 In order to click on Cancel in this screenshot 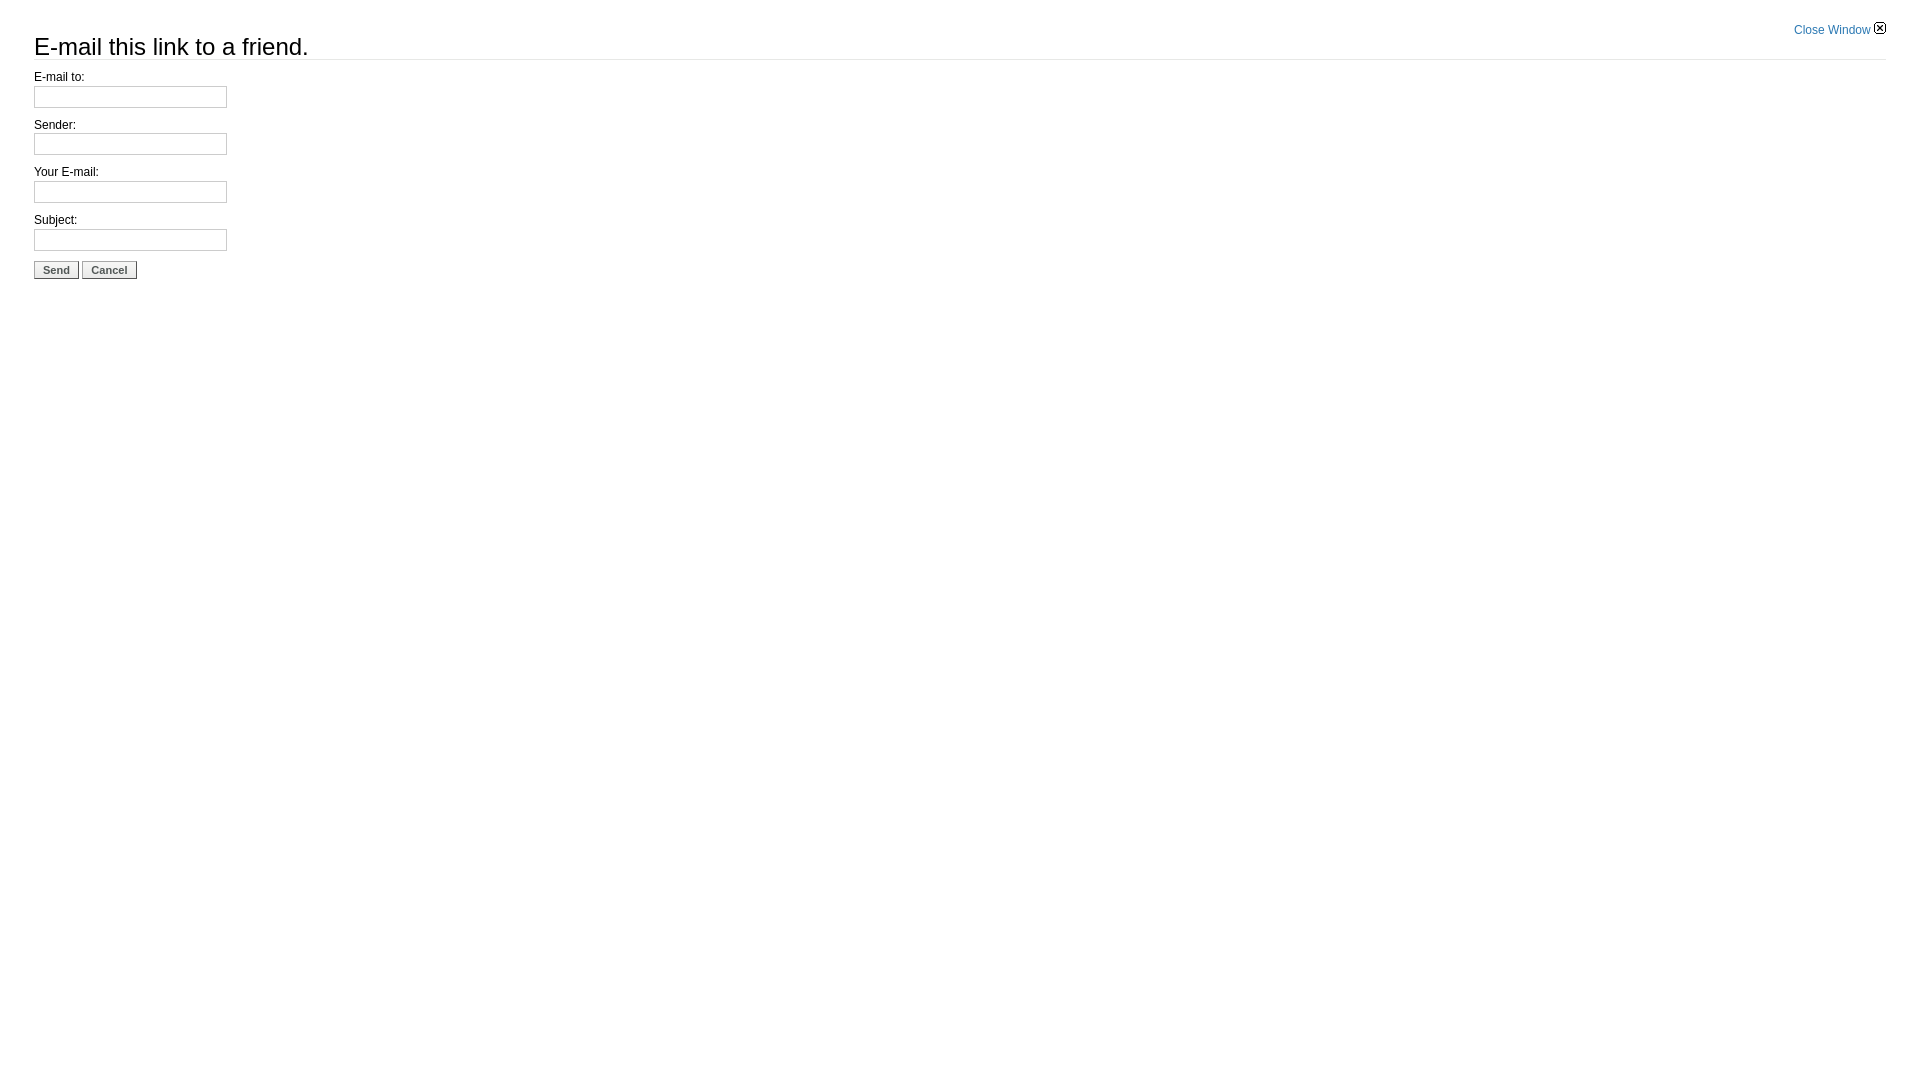, I will do `click(109, 270)`.